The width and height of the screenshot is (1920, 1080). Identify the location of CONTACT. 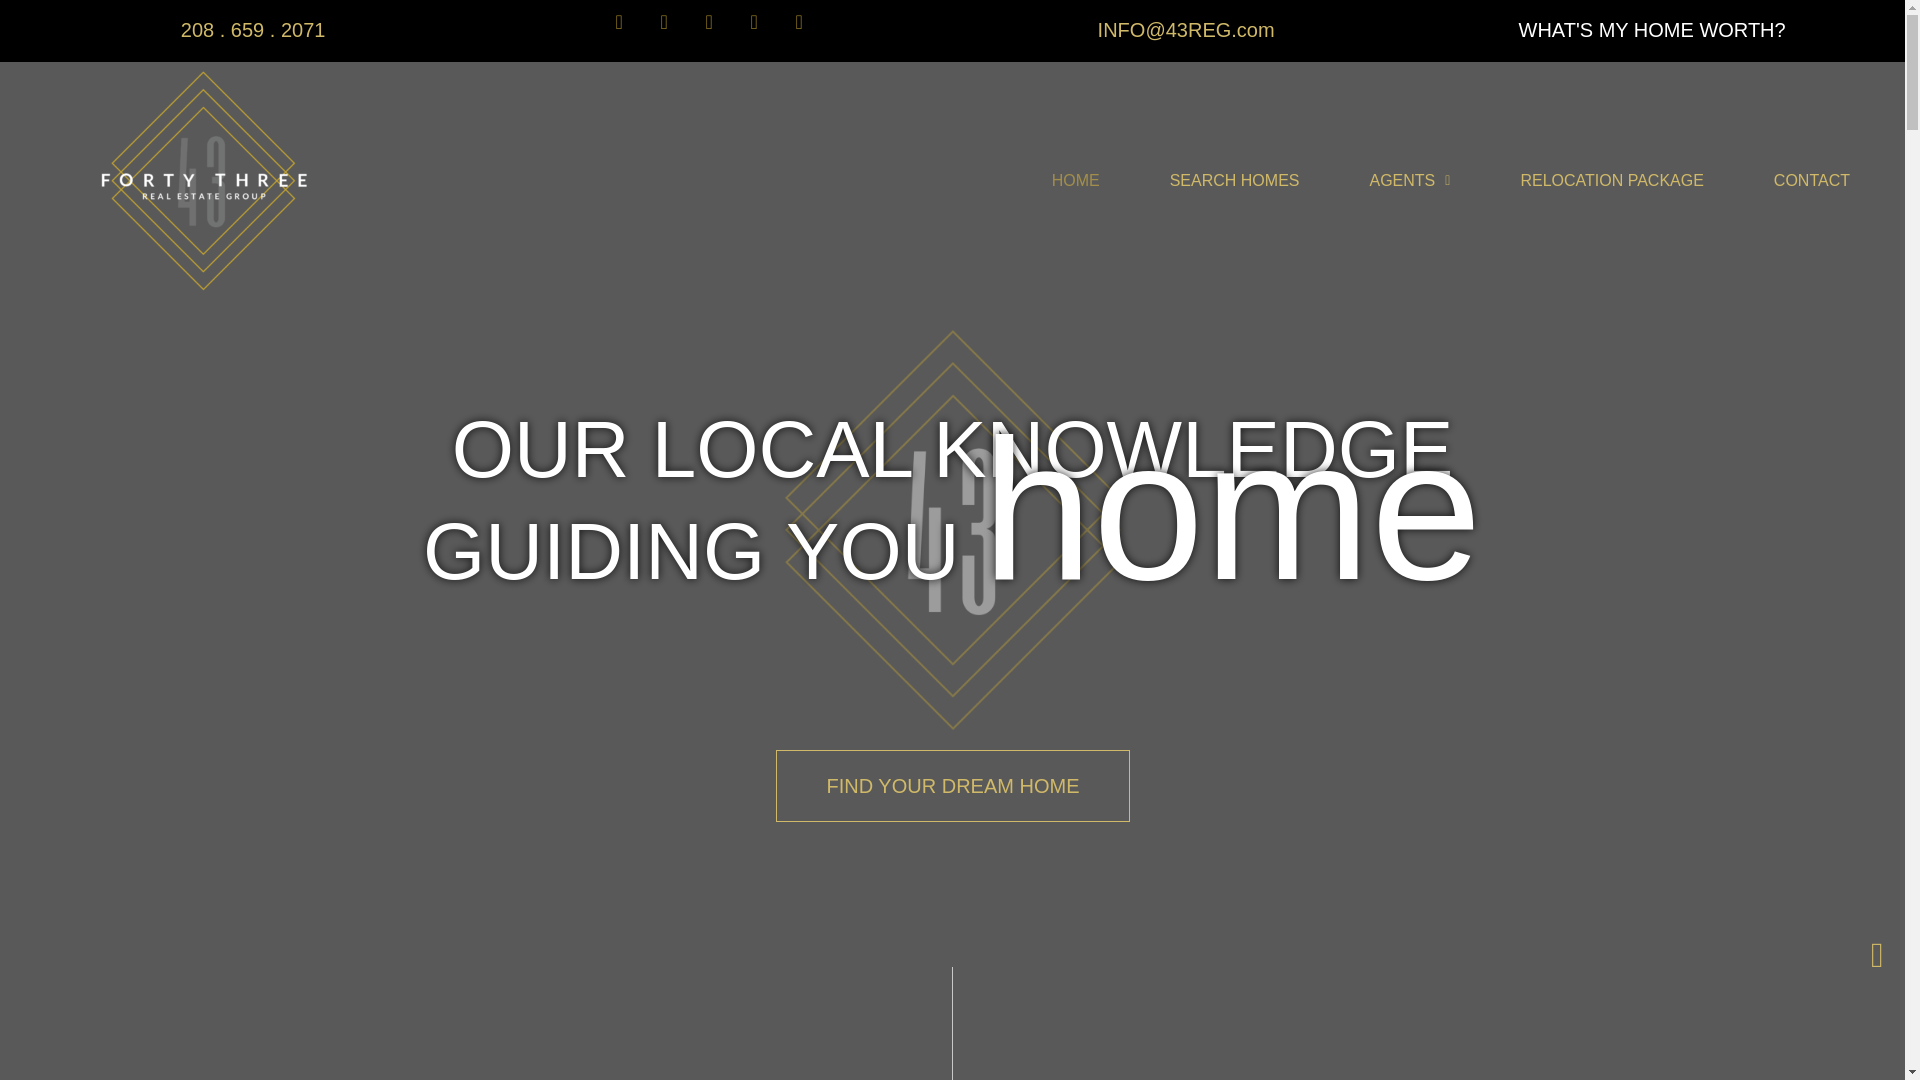
(1812, 180).